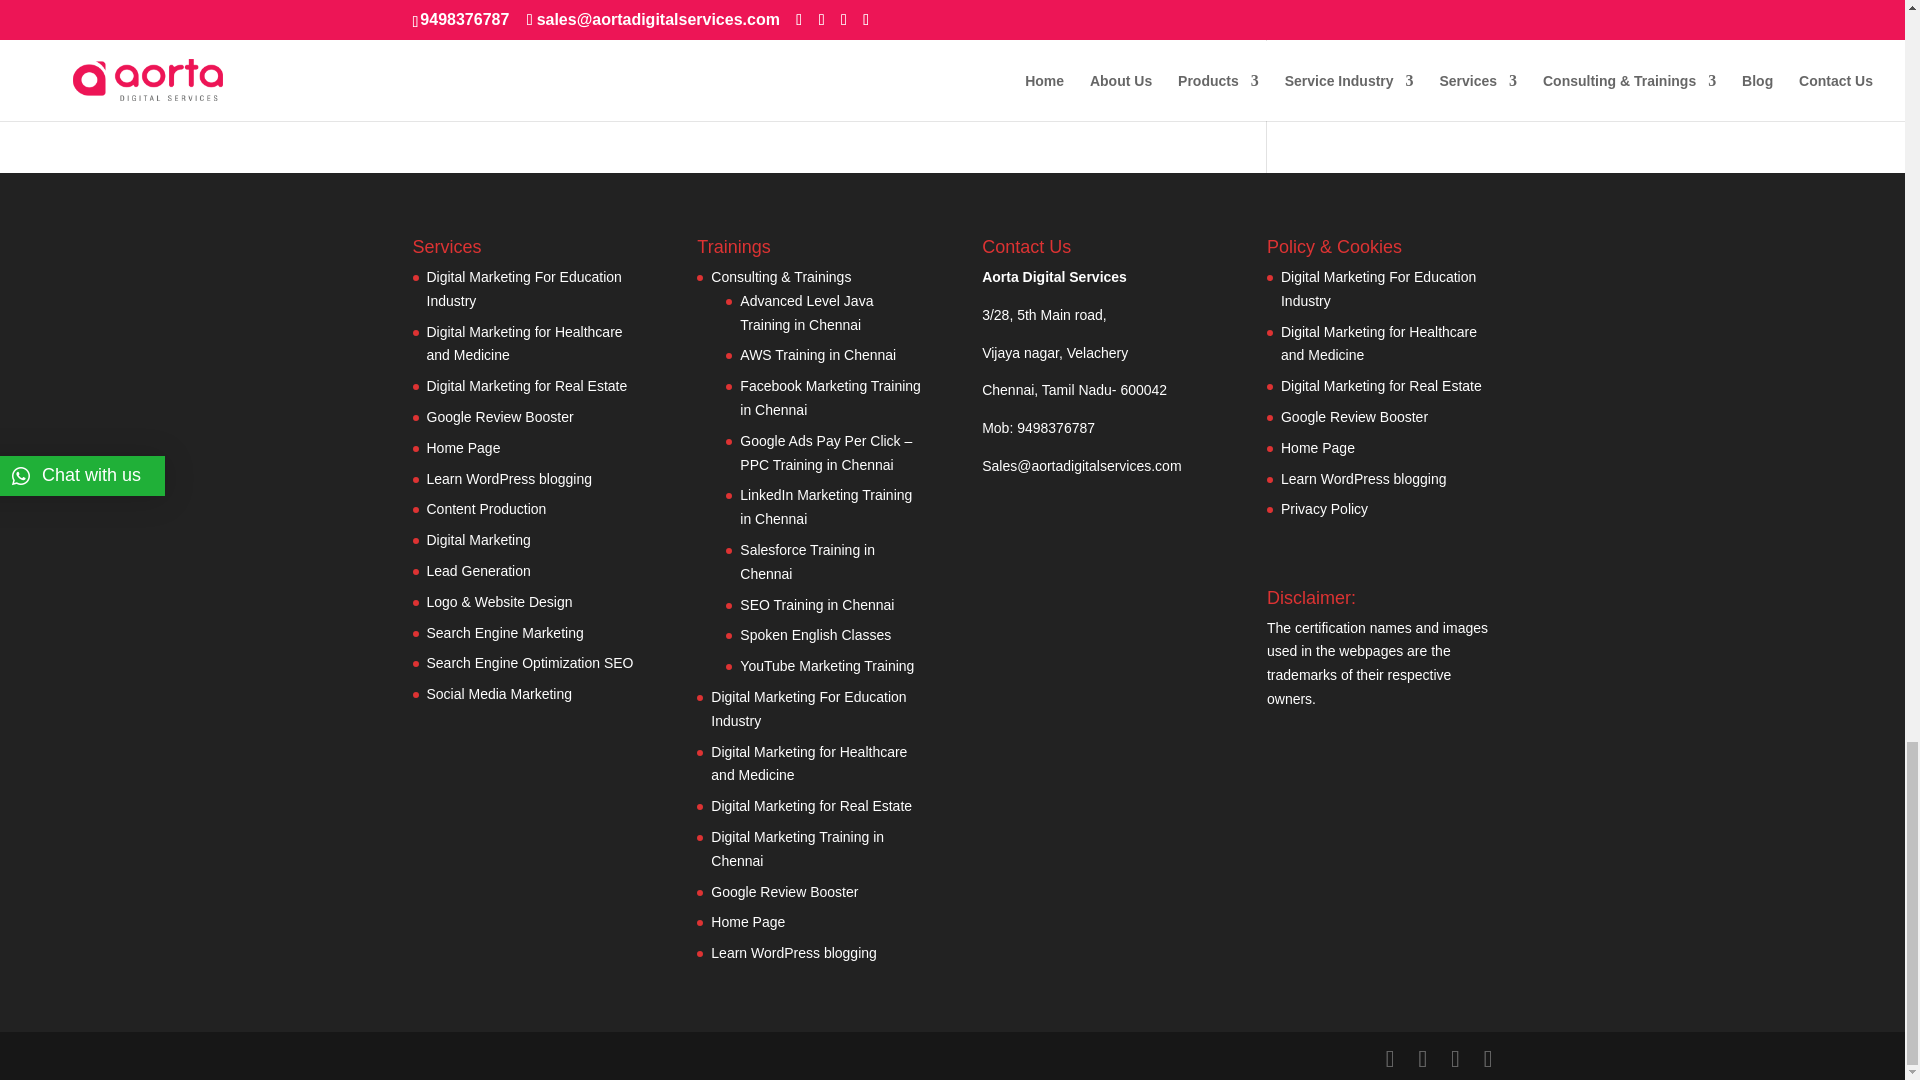  I want to click on Submit Comment, so click(1108, 8).